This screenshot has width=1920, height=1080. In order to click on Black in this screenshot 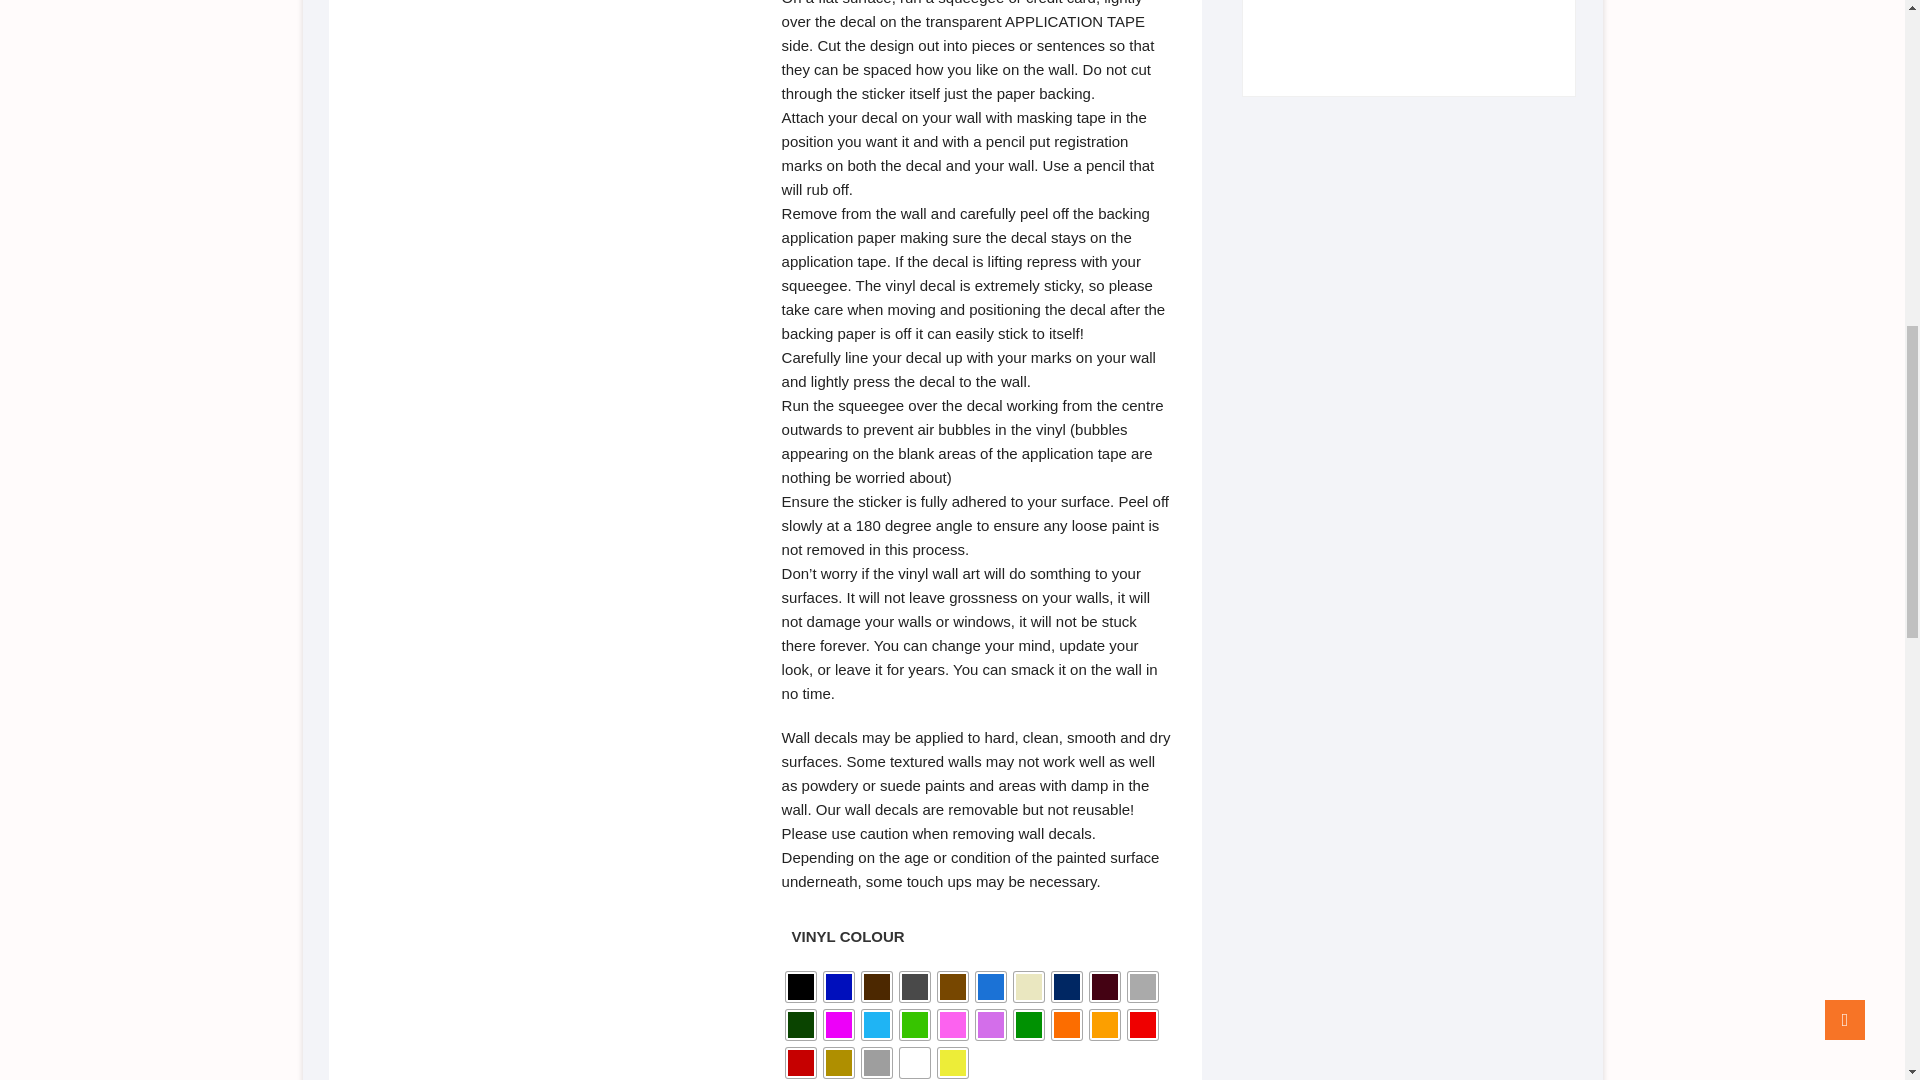, I will do `click(800, 987)`.